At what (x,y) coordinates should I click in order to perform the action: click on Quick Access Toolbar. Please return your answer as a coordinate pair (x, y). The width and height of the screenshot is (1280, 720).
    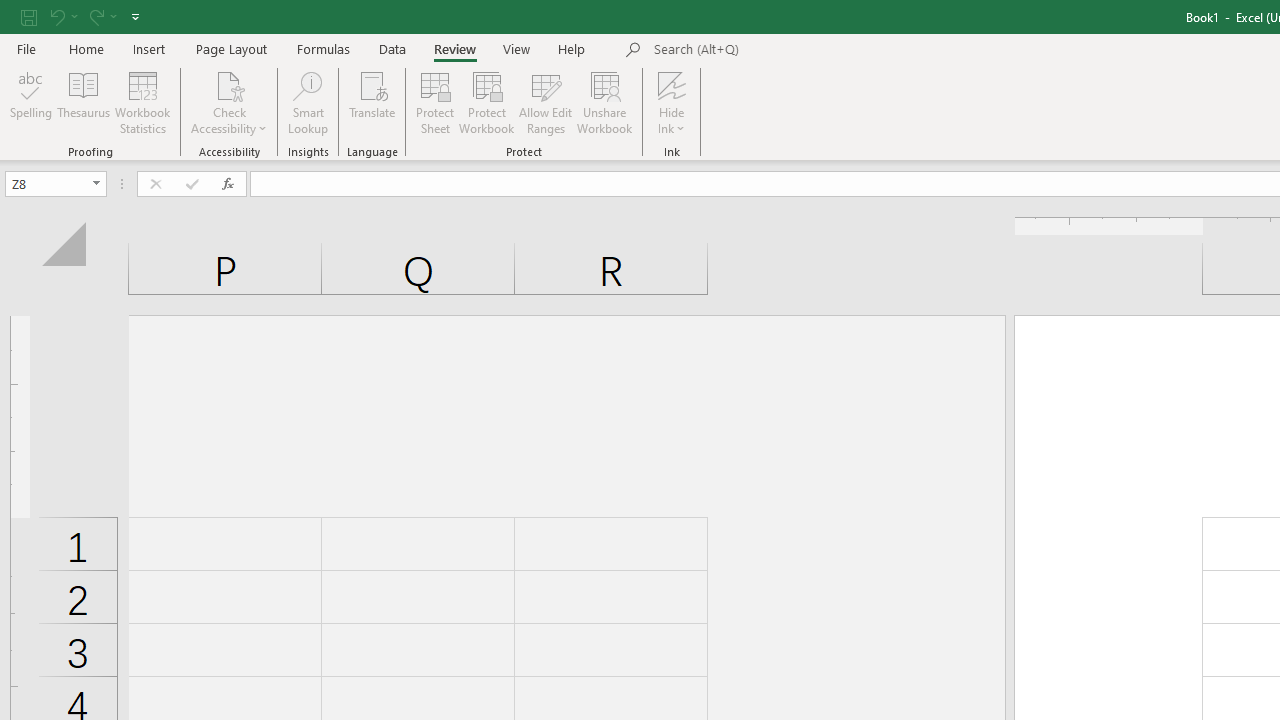
    Looking at the image, I should click on (82, 16).